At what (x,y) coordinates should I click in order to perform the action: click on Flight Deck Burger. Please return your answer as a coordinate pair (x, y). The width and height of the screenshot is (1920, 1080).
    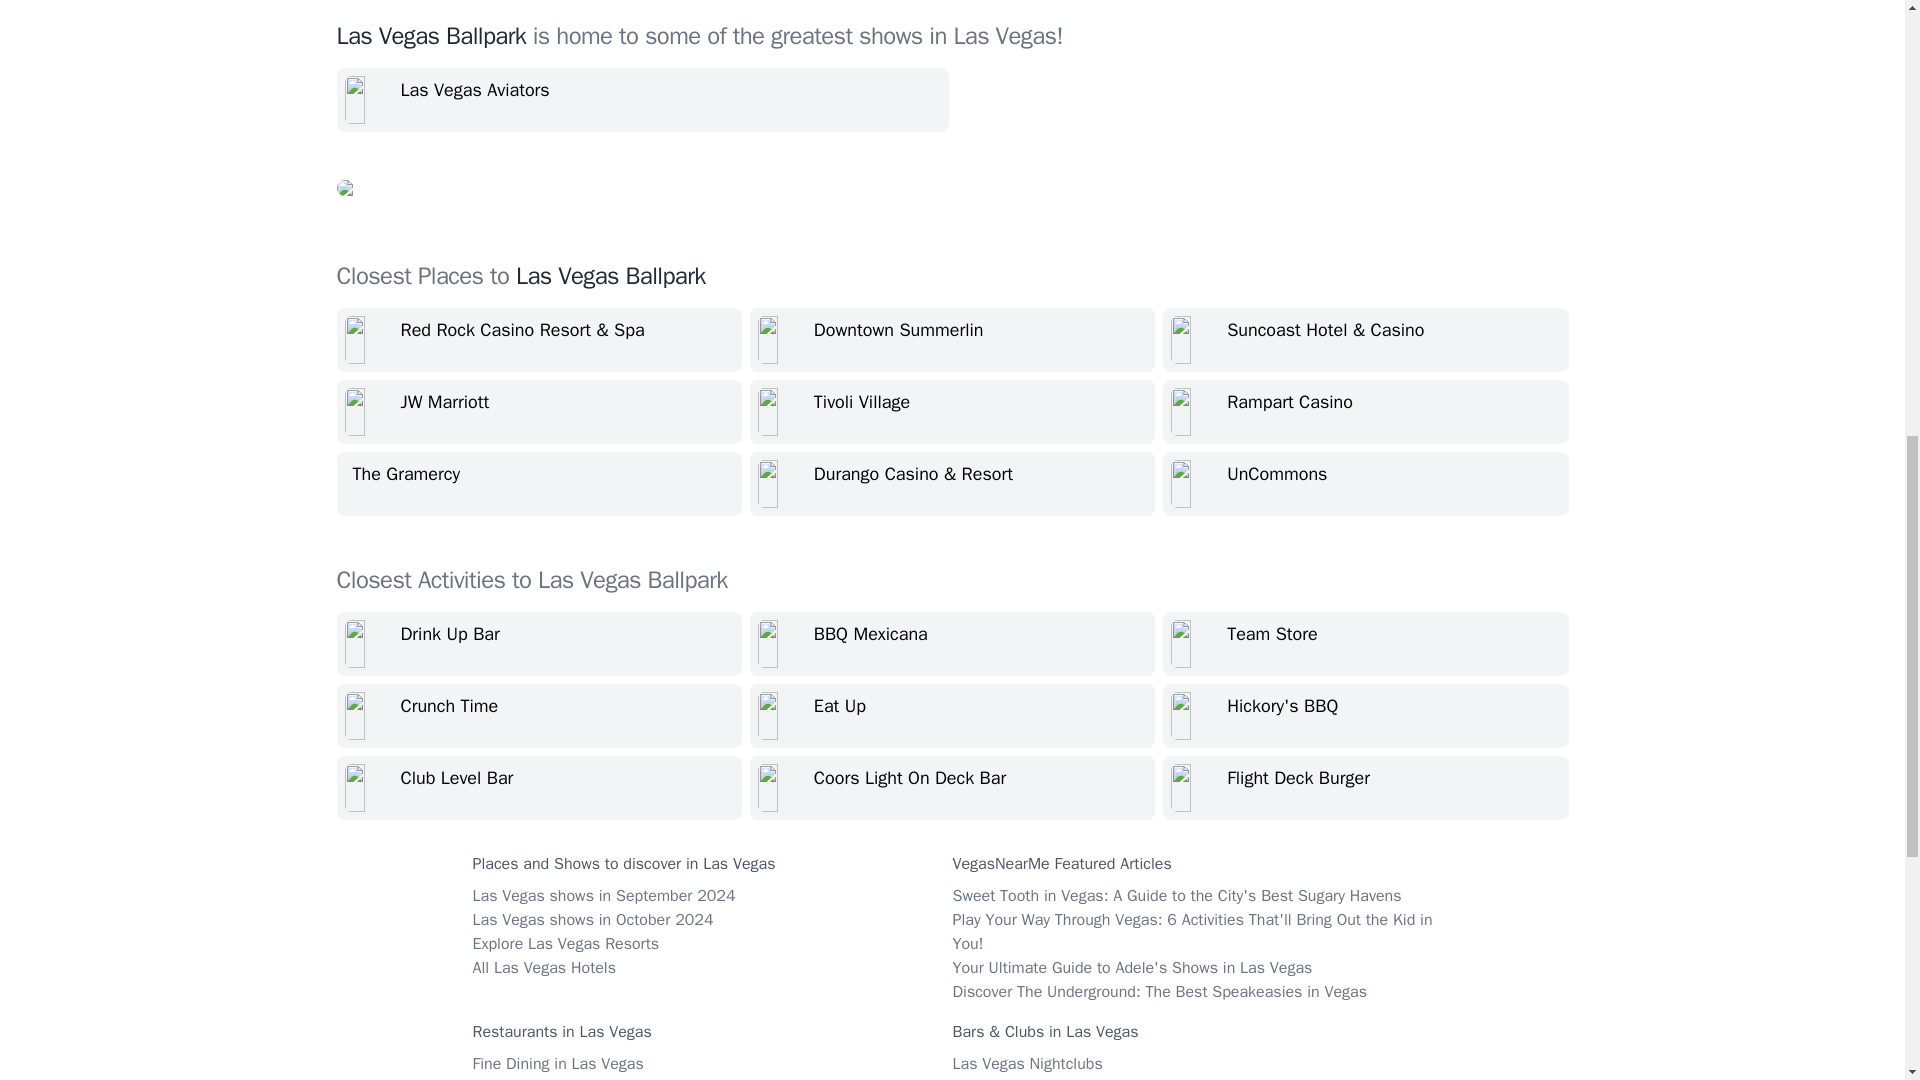
    Looking at the image, I should click on (1366, 788).